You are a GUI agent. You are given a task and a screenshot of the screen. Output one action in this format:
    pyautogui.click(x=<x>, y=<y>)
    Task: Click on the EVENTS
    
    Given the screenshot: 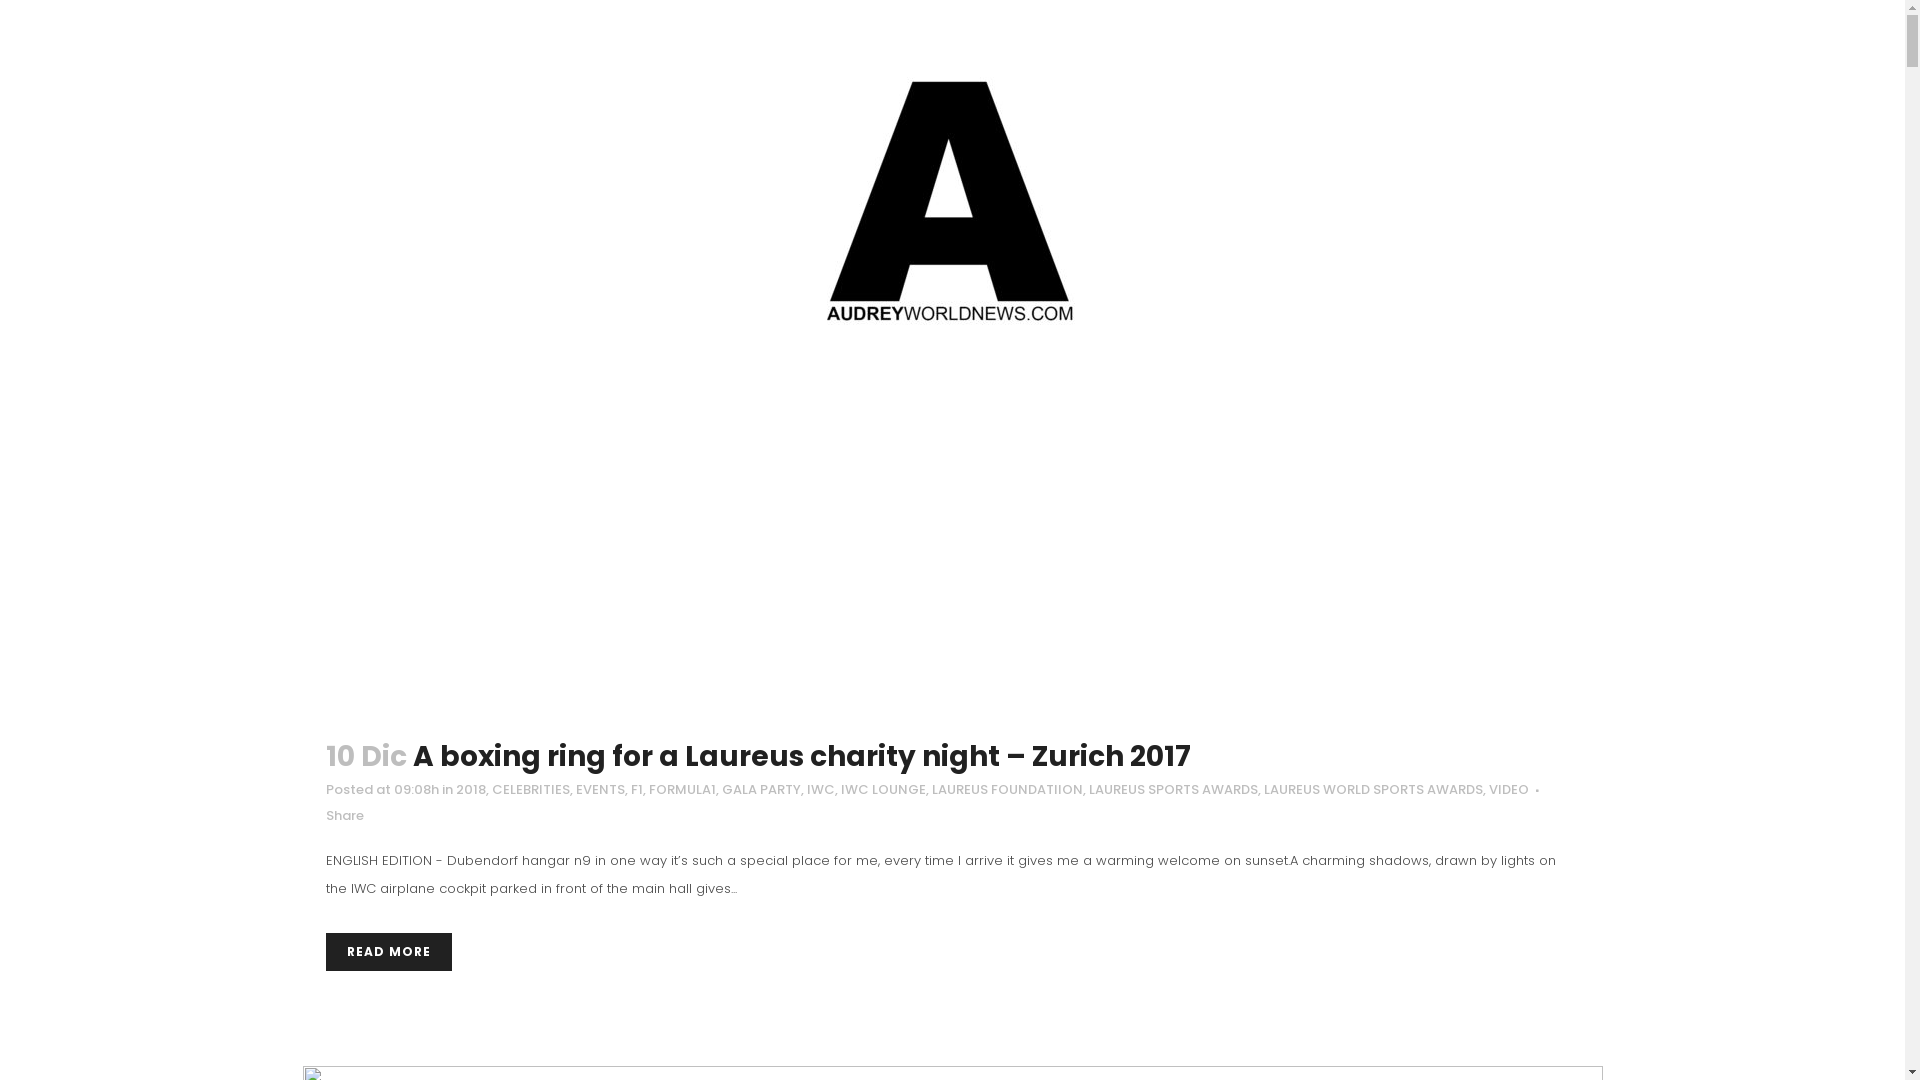 What is the action you would take?
    pyautogui.click(x=600, y=790)
    